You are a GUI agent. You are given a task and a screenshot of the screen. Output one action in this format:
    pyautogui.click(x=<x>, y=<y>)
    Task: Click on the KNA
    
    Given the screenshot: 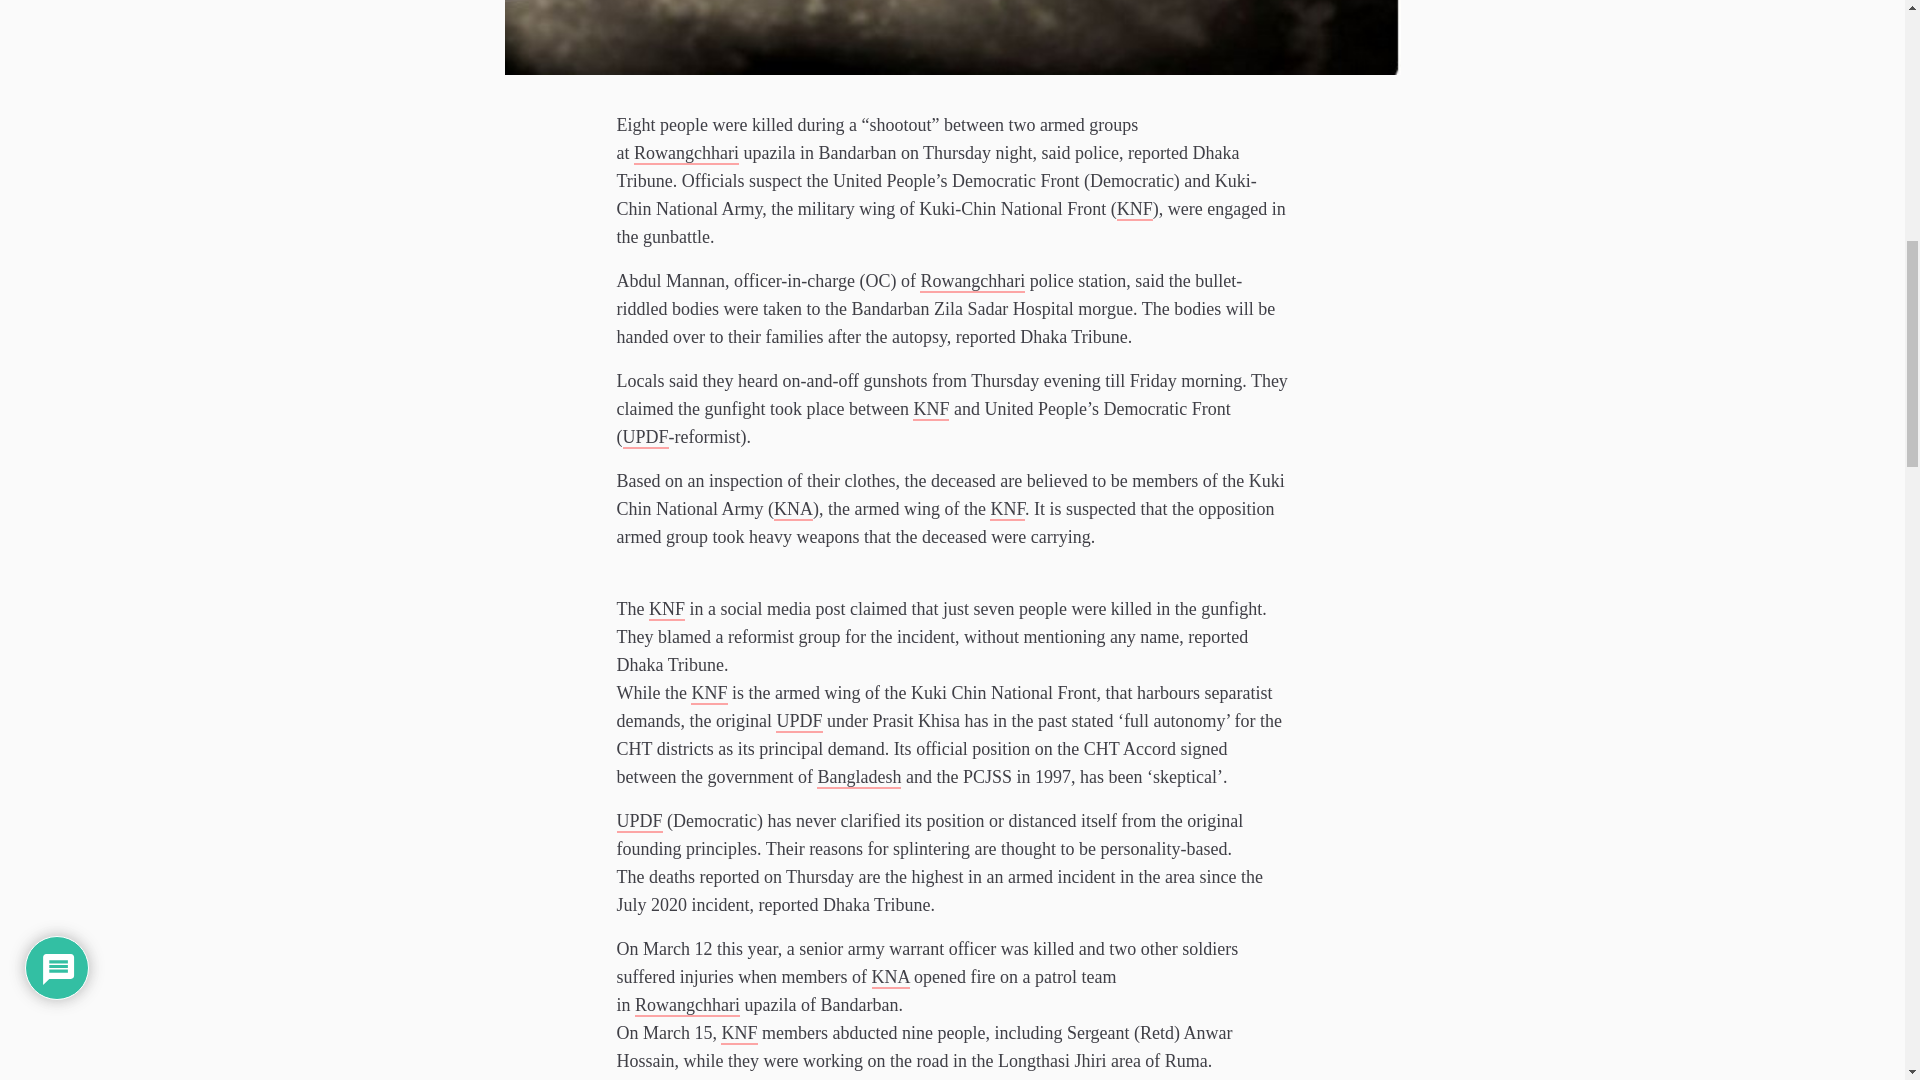 What is the action you would take?
    pyautogui.click(x=890, y=976)
    